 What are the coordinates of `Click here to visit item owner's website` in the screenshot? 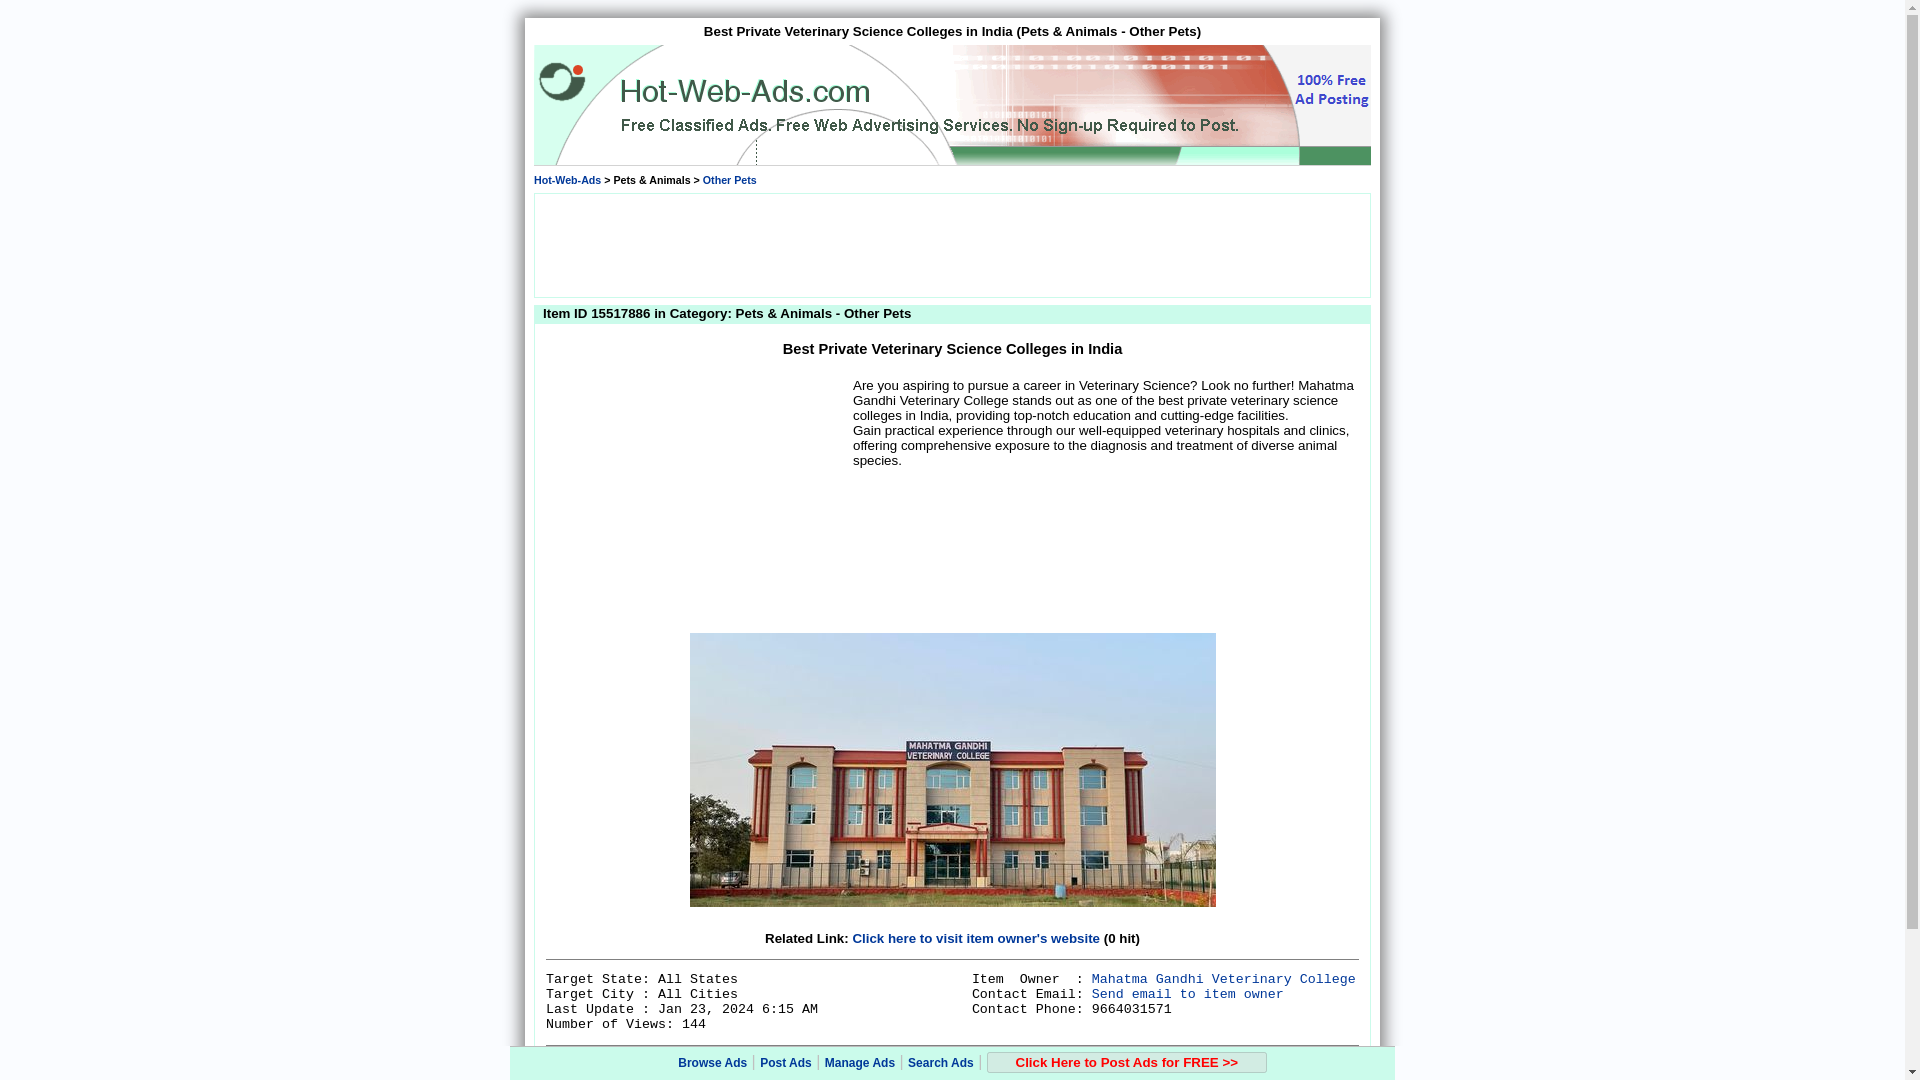 It's located at (976, 938).